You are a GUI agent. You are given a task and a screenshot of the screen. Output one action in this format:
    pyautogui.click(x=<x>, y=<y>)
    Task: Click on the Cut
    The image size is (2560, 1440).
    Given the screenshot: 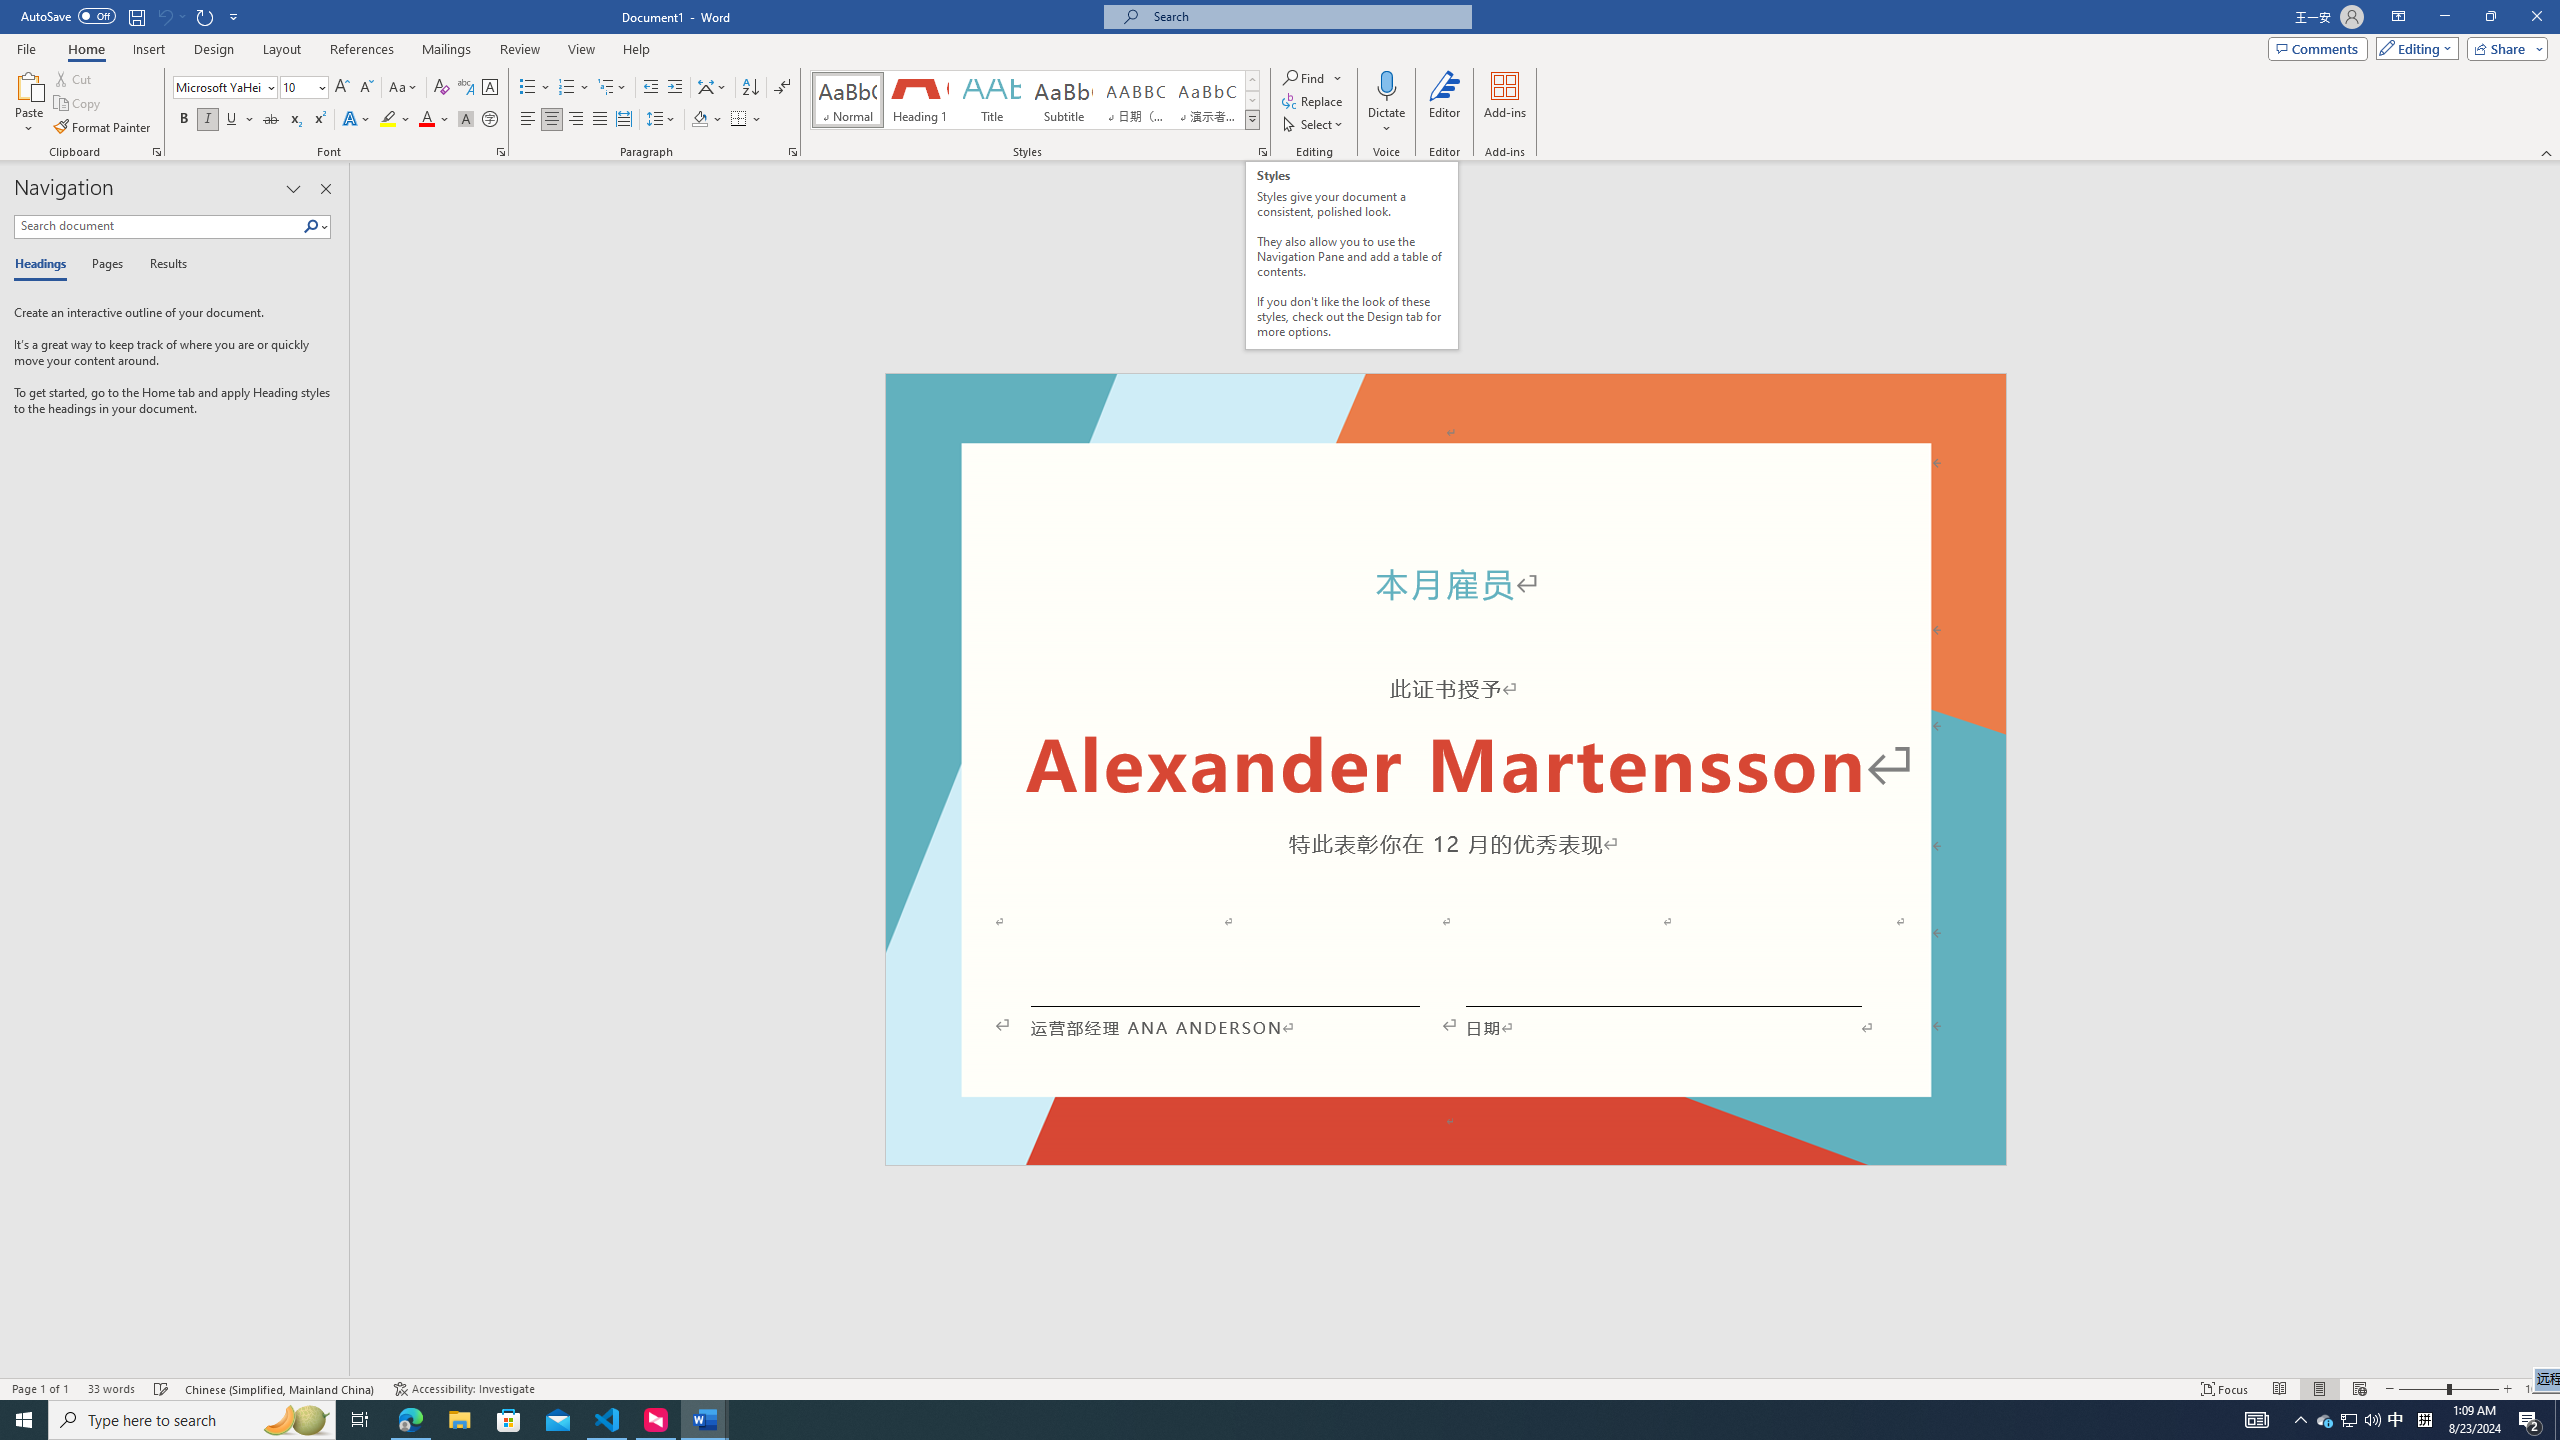 What is the action you would take?
    pyautogui.click(x=74, y=78)
    